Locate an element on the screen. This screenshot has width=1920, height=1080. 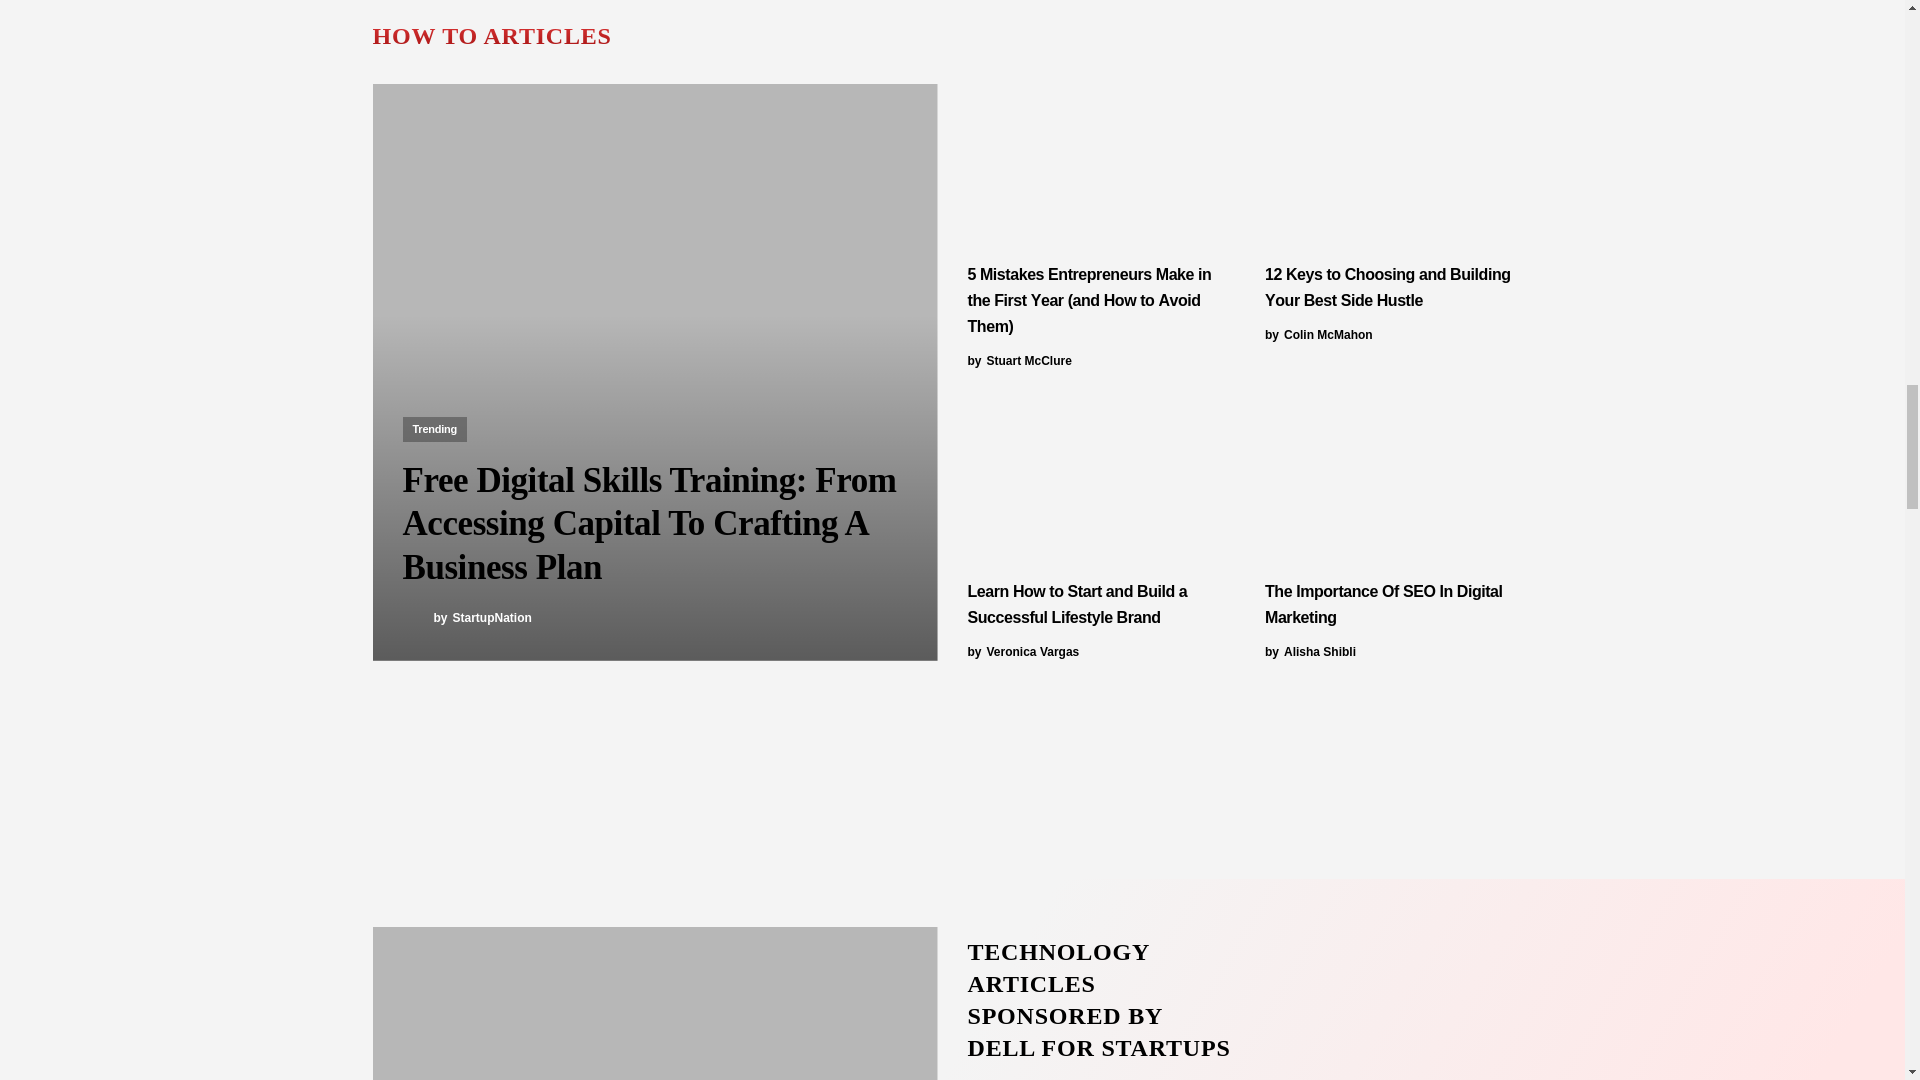
View all posts by Stuart McClure is located at coordinates (1019, 361).